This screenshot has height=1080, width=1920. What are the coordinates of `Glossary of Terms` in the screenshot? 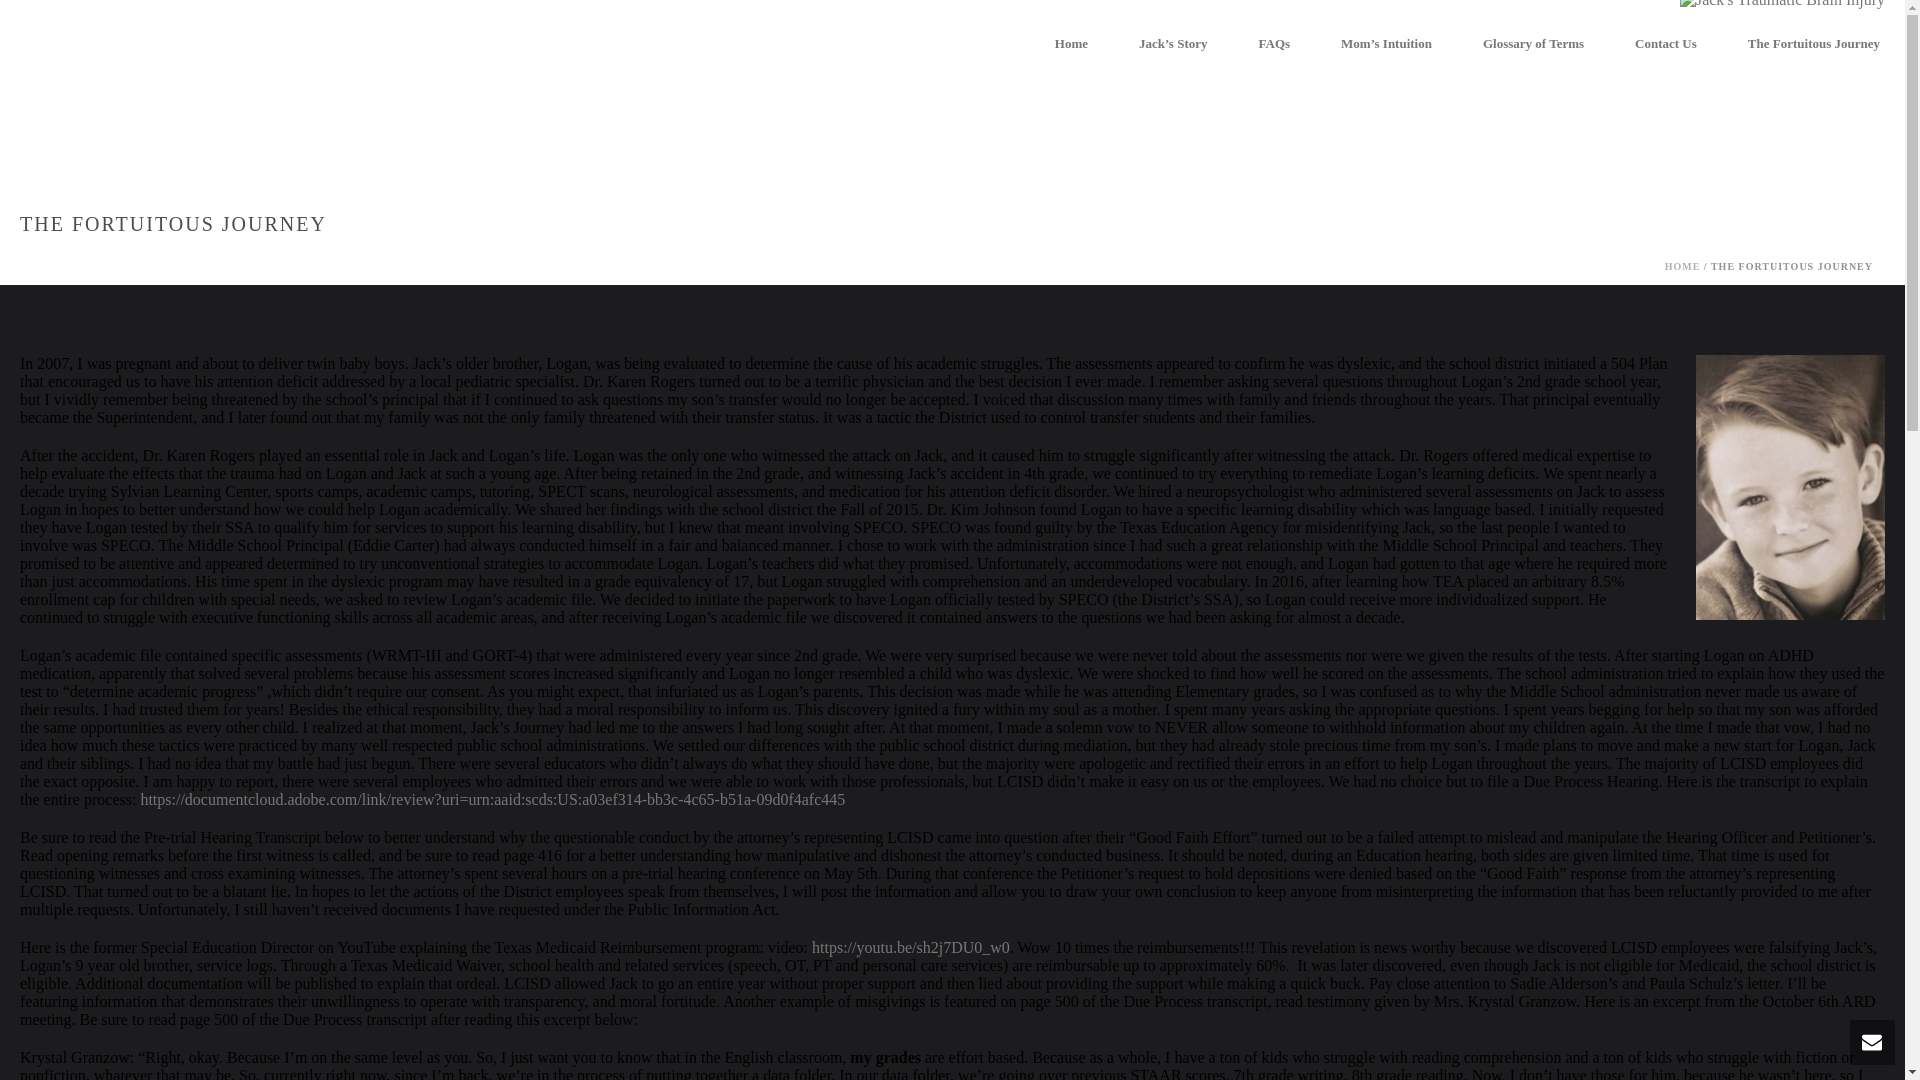 It's located at (1532, 44).